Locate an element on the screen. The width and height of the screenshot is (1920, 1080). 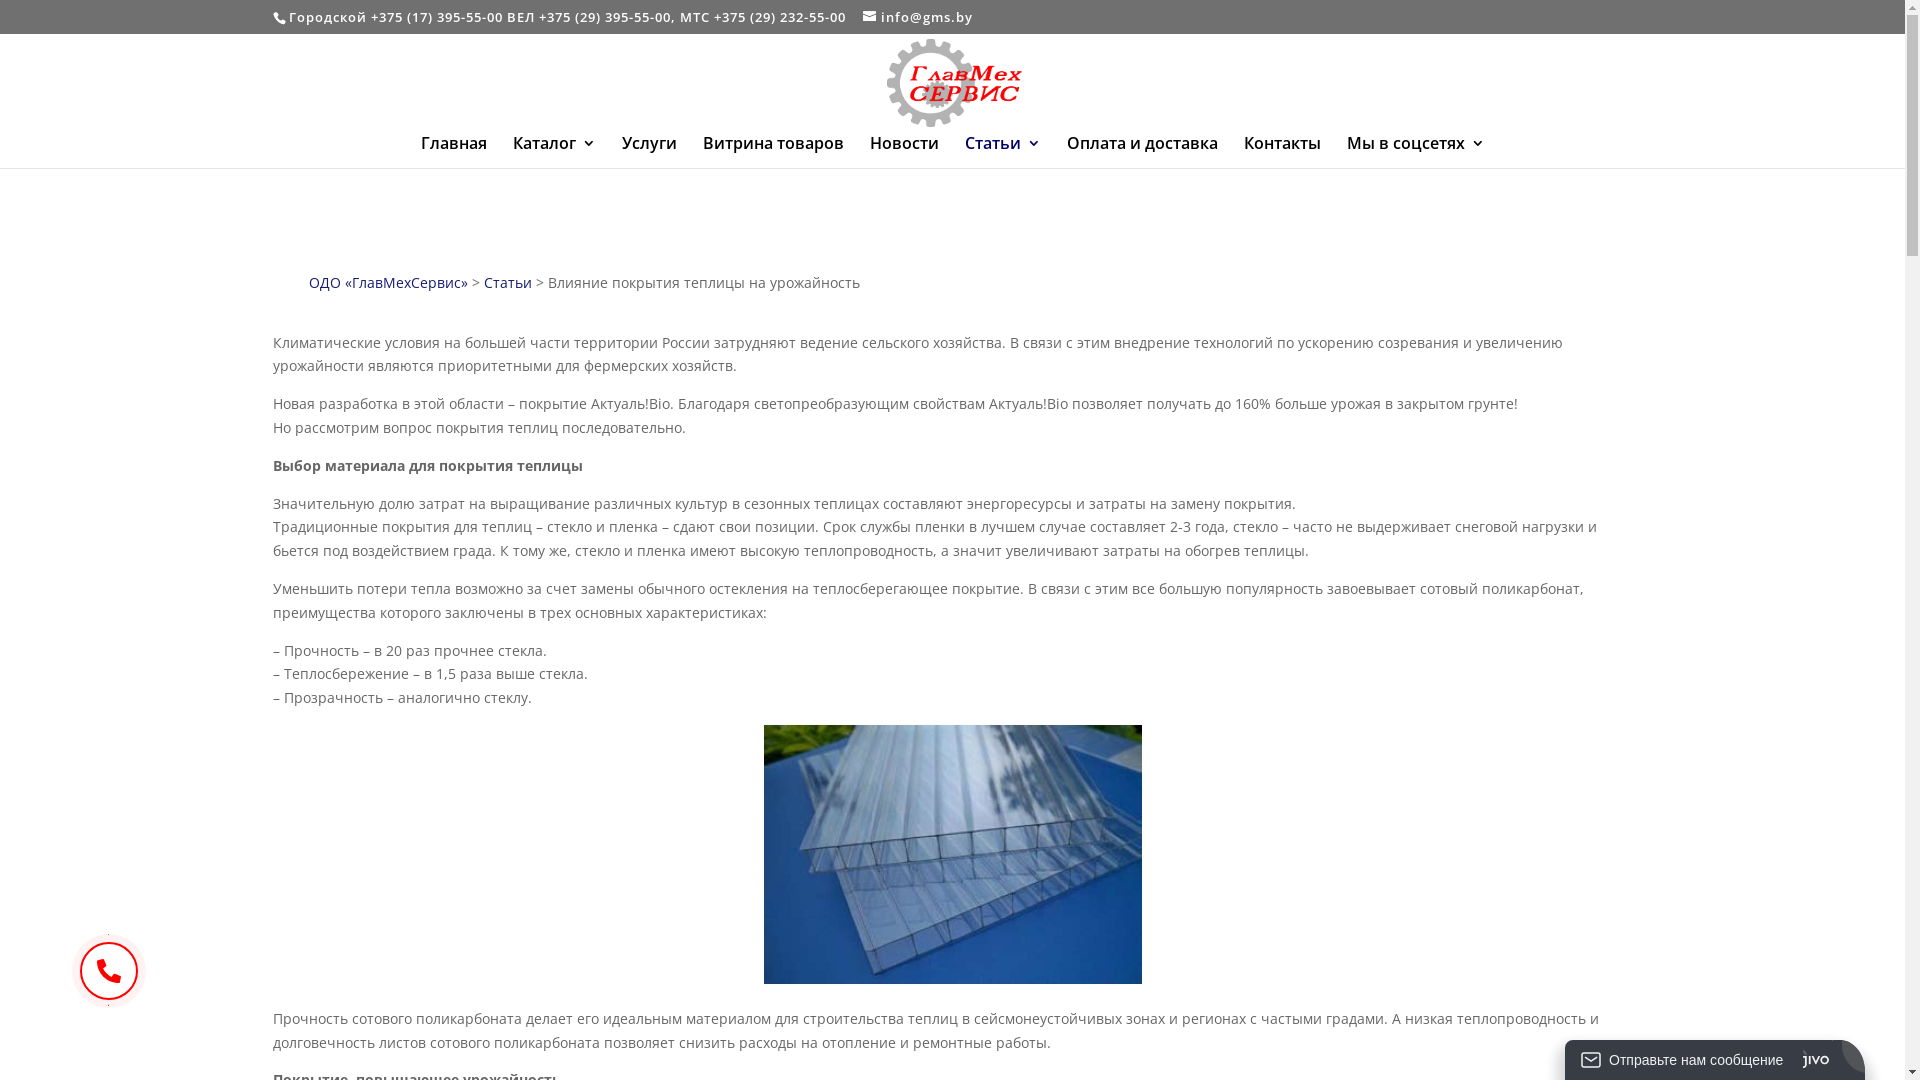
+375 (29) 395-55-00 is located at coordinates (604, 17).